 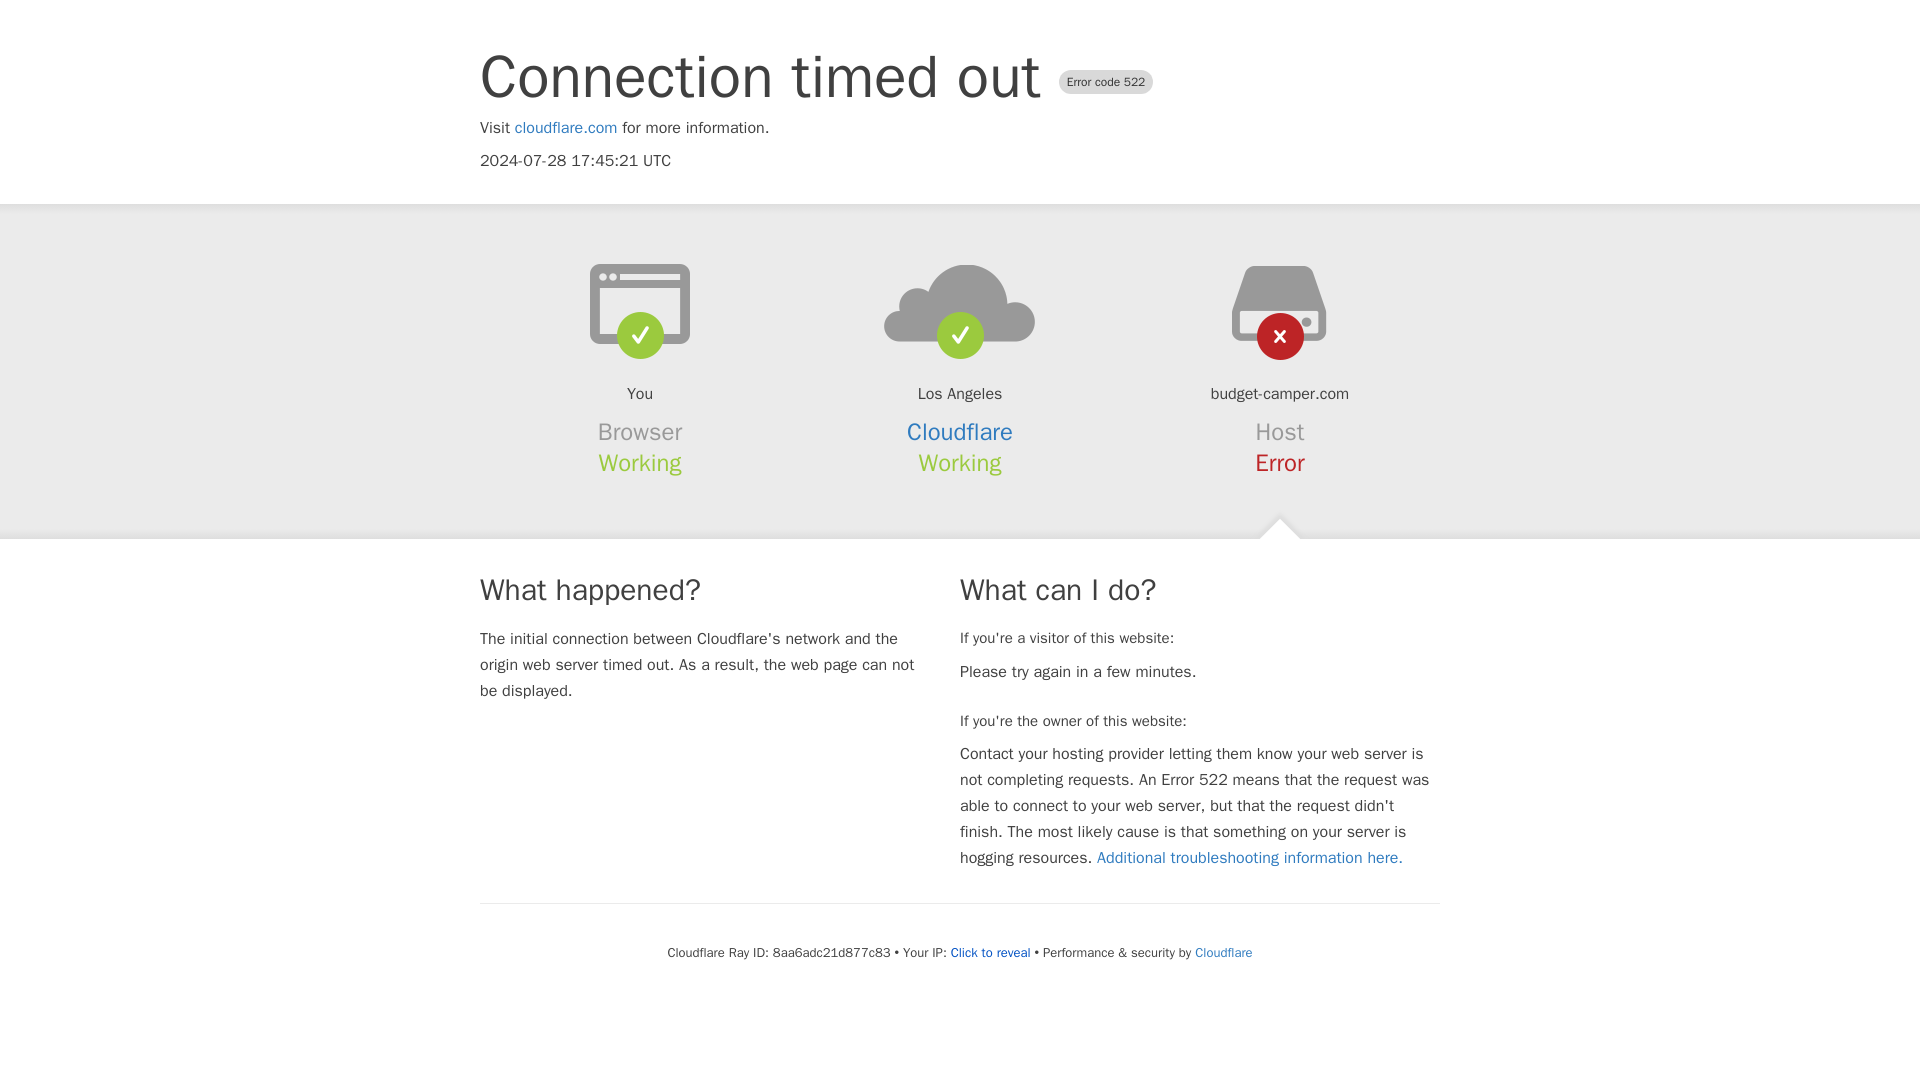 What do you see at coordinates (566, 128) in the screenshot?
I see `cloudflare.com` at bounding box center [566, 128].